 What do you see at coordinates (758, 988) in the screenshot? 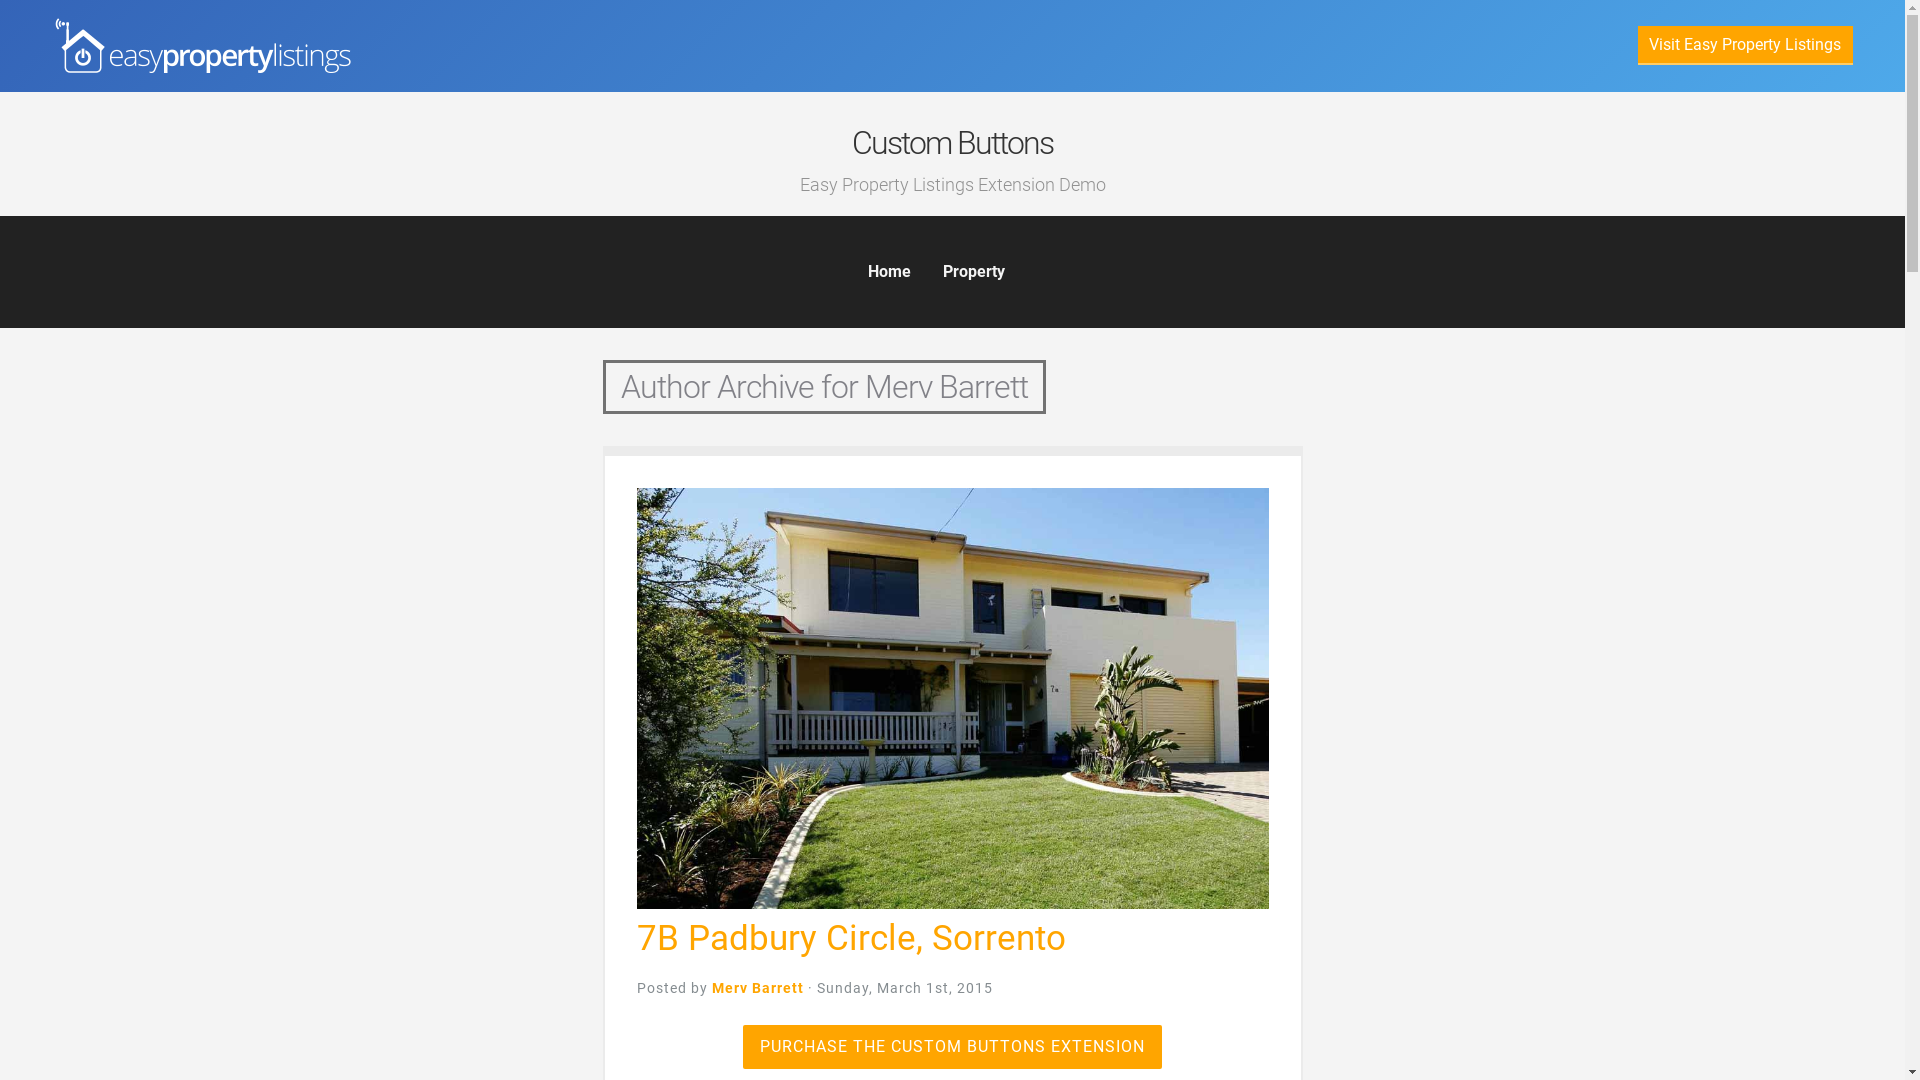
I see `Merv Barrett` at bounding box center [758, 988].